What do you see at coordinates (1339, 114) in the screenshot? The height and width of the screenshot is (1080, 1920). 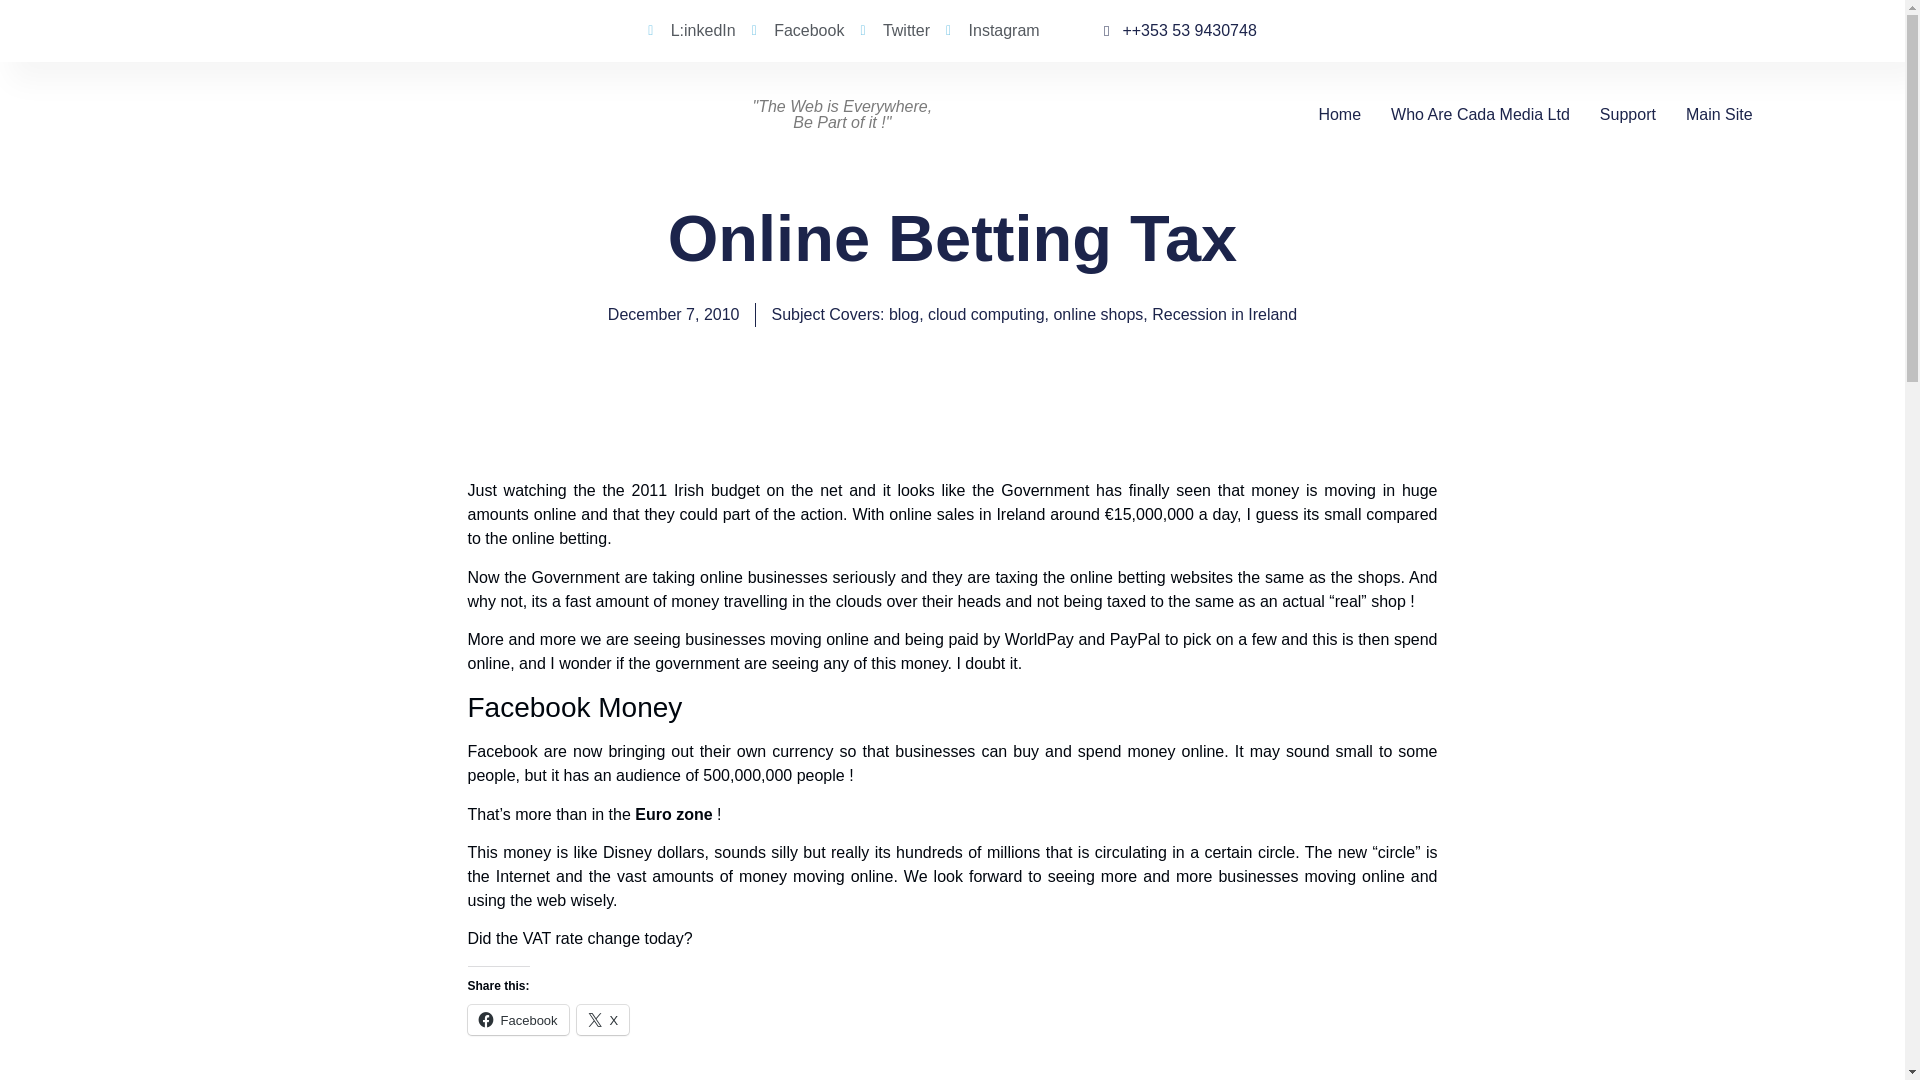 I see `Home` at bounding box center [1339, 114].